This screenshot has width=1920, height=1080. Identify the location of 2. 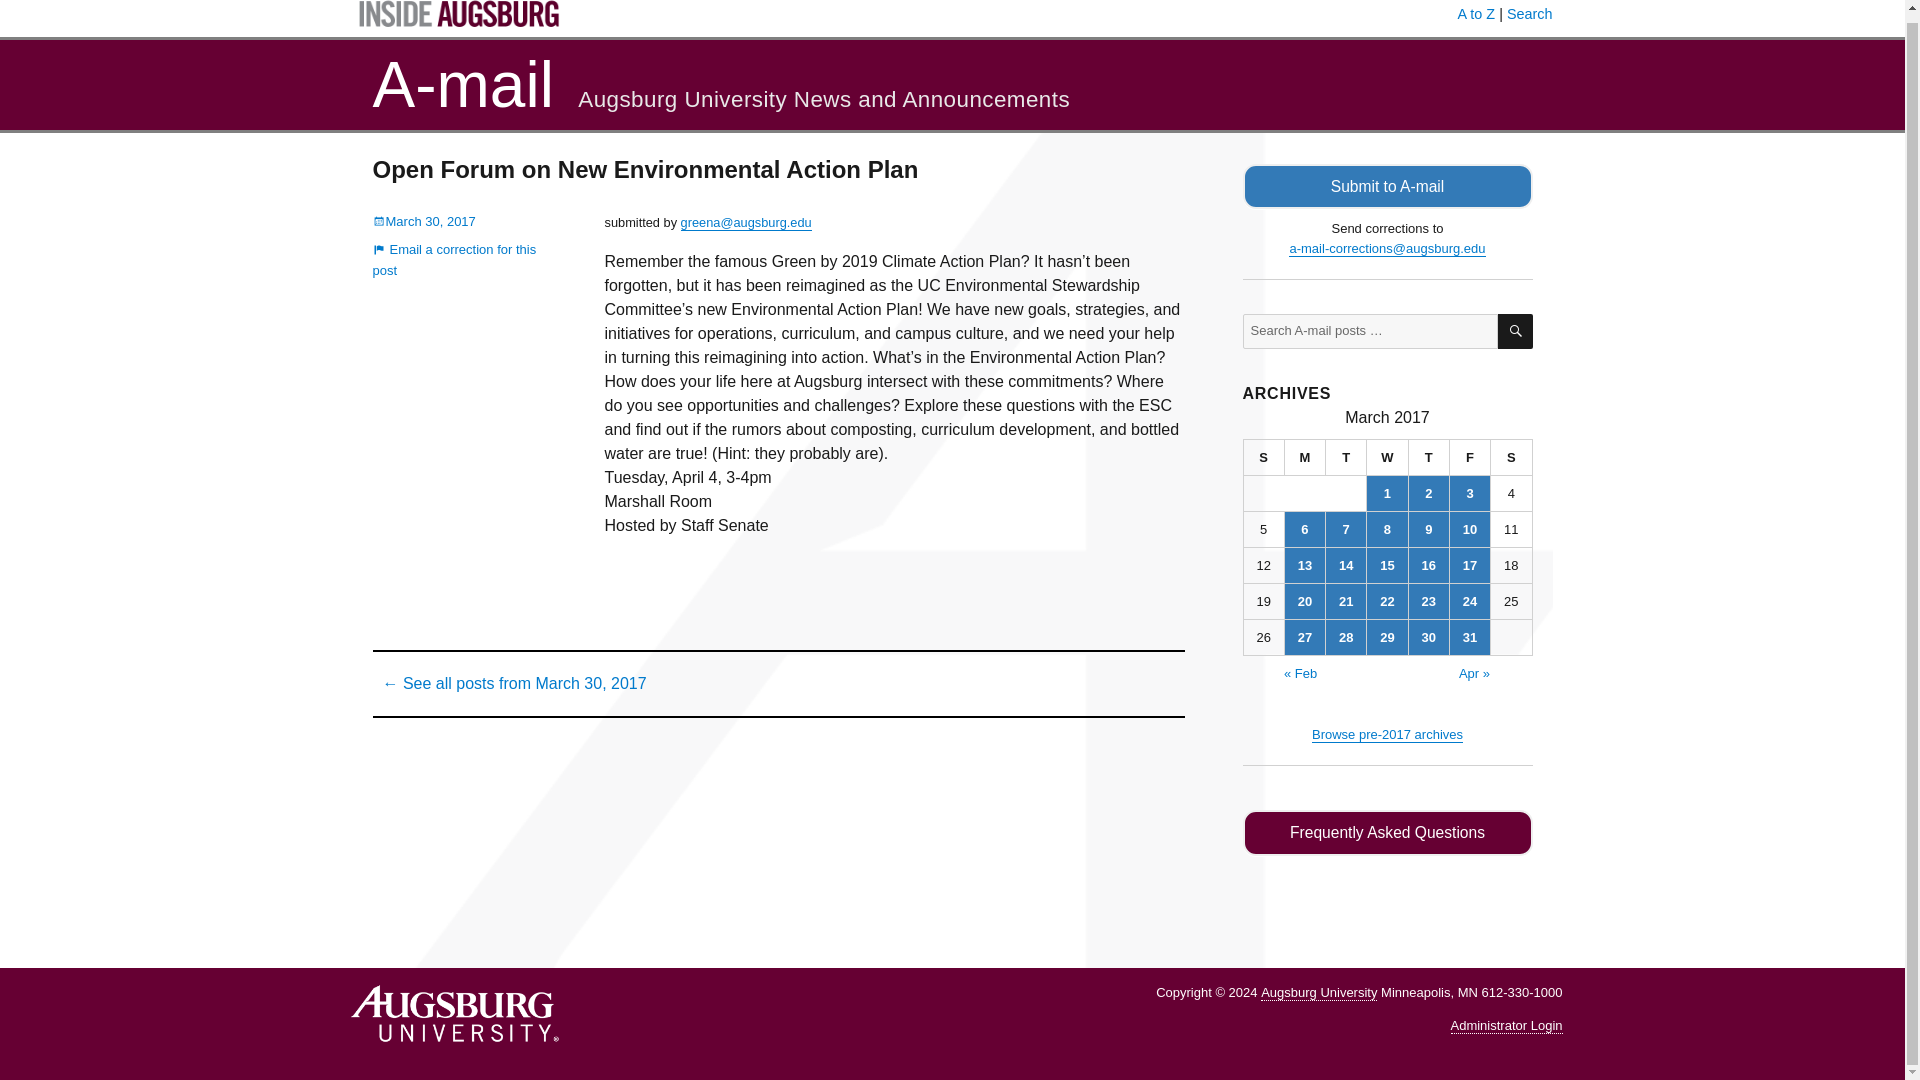
(1429, 493).